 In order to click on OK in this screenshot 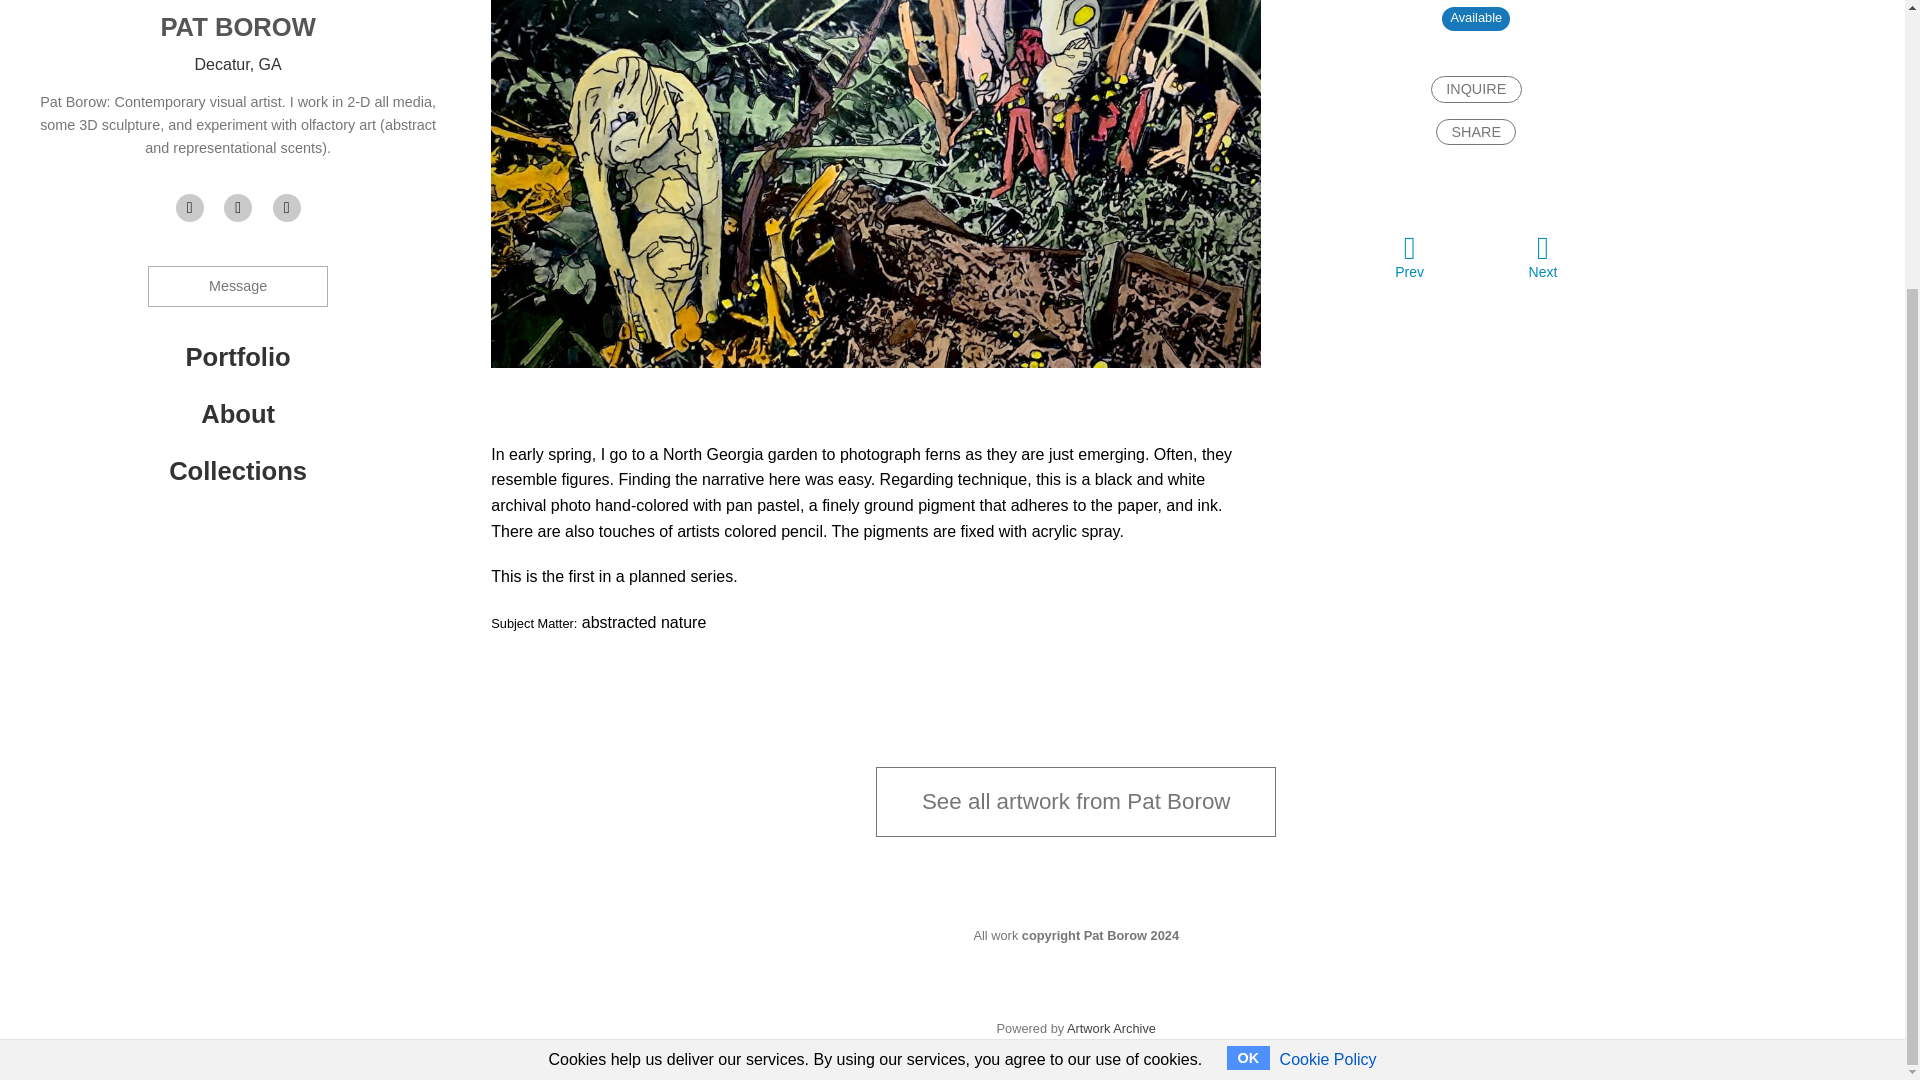, I will do `click(1248, 676)`.